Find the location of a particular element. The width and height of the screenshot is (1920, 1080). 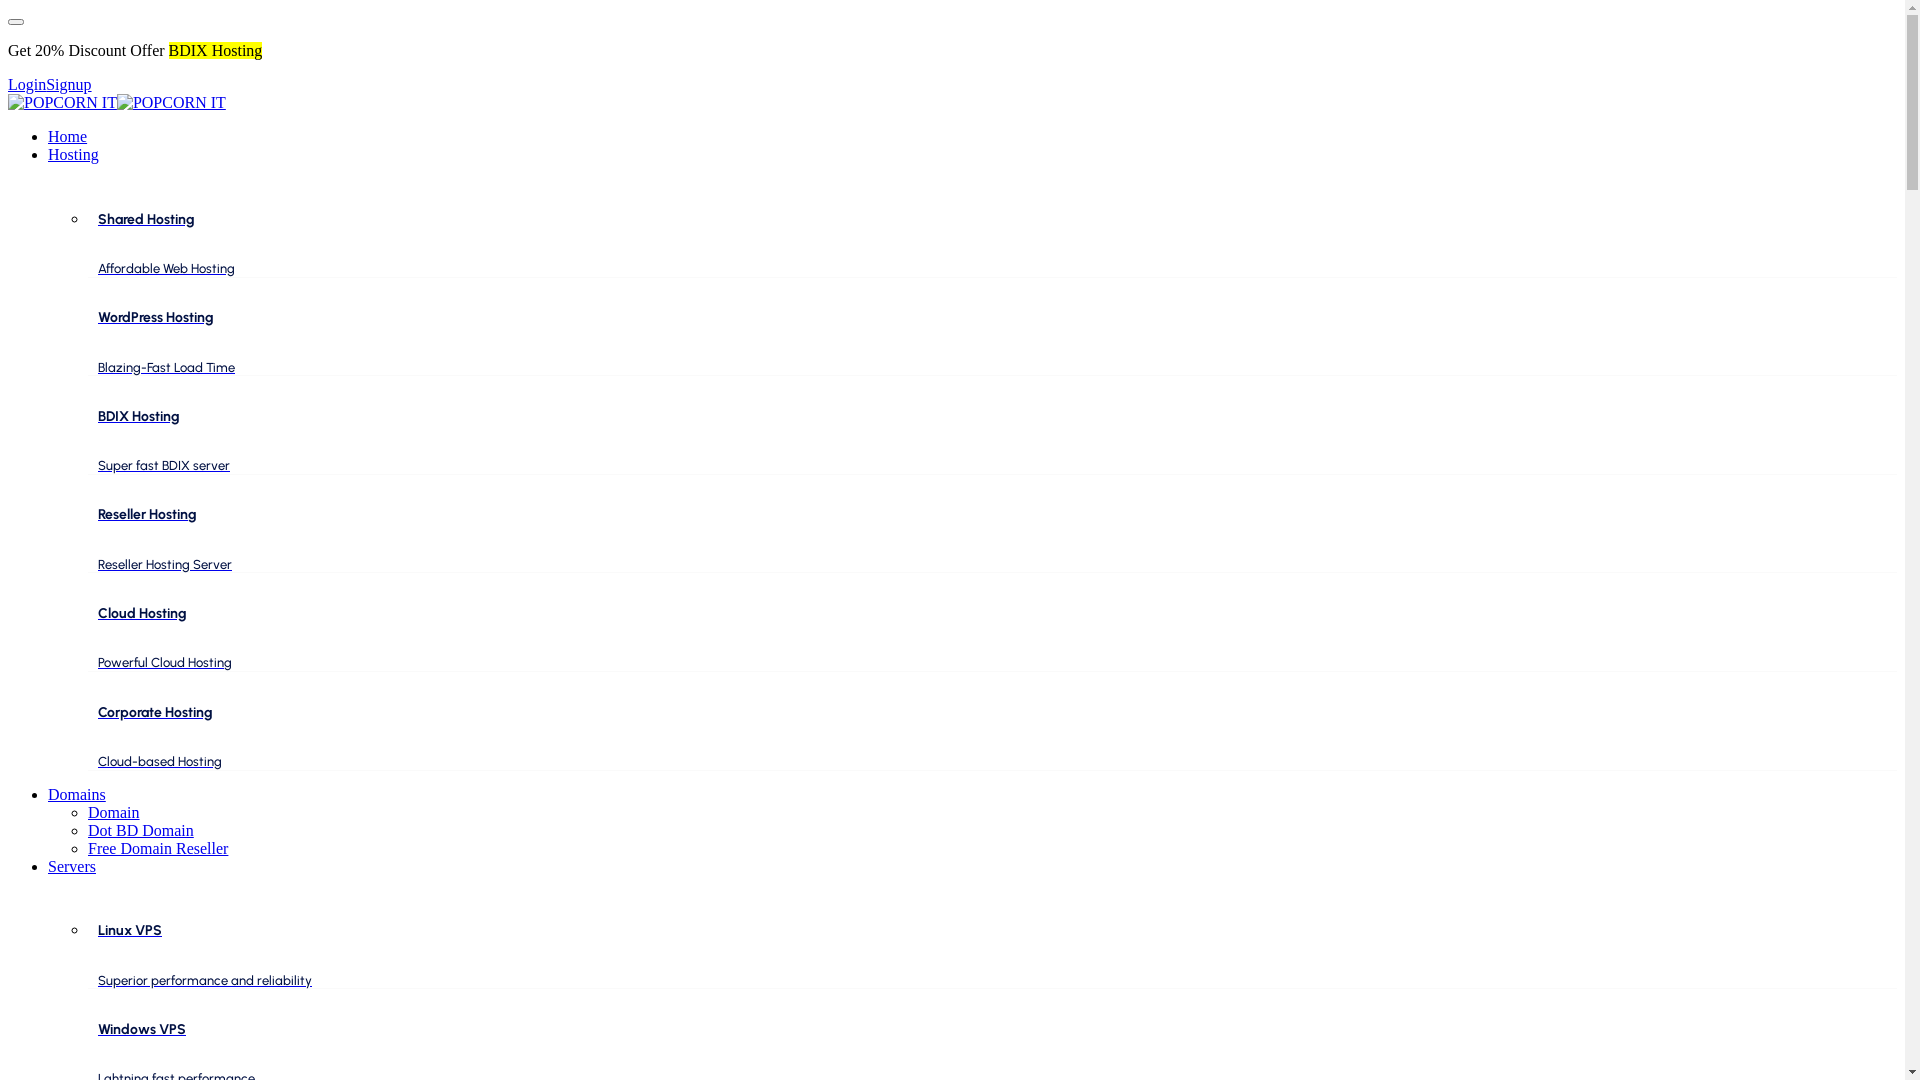

BDIX Hosting
Super fast BDIX server is located at coordinates (992, 442).